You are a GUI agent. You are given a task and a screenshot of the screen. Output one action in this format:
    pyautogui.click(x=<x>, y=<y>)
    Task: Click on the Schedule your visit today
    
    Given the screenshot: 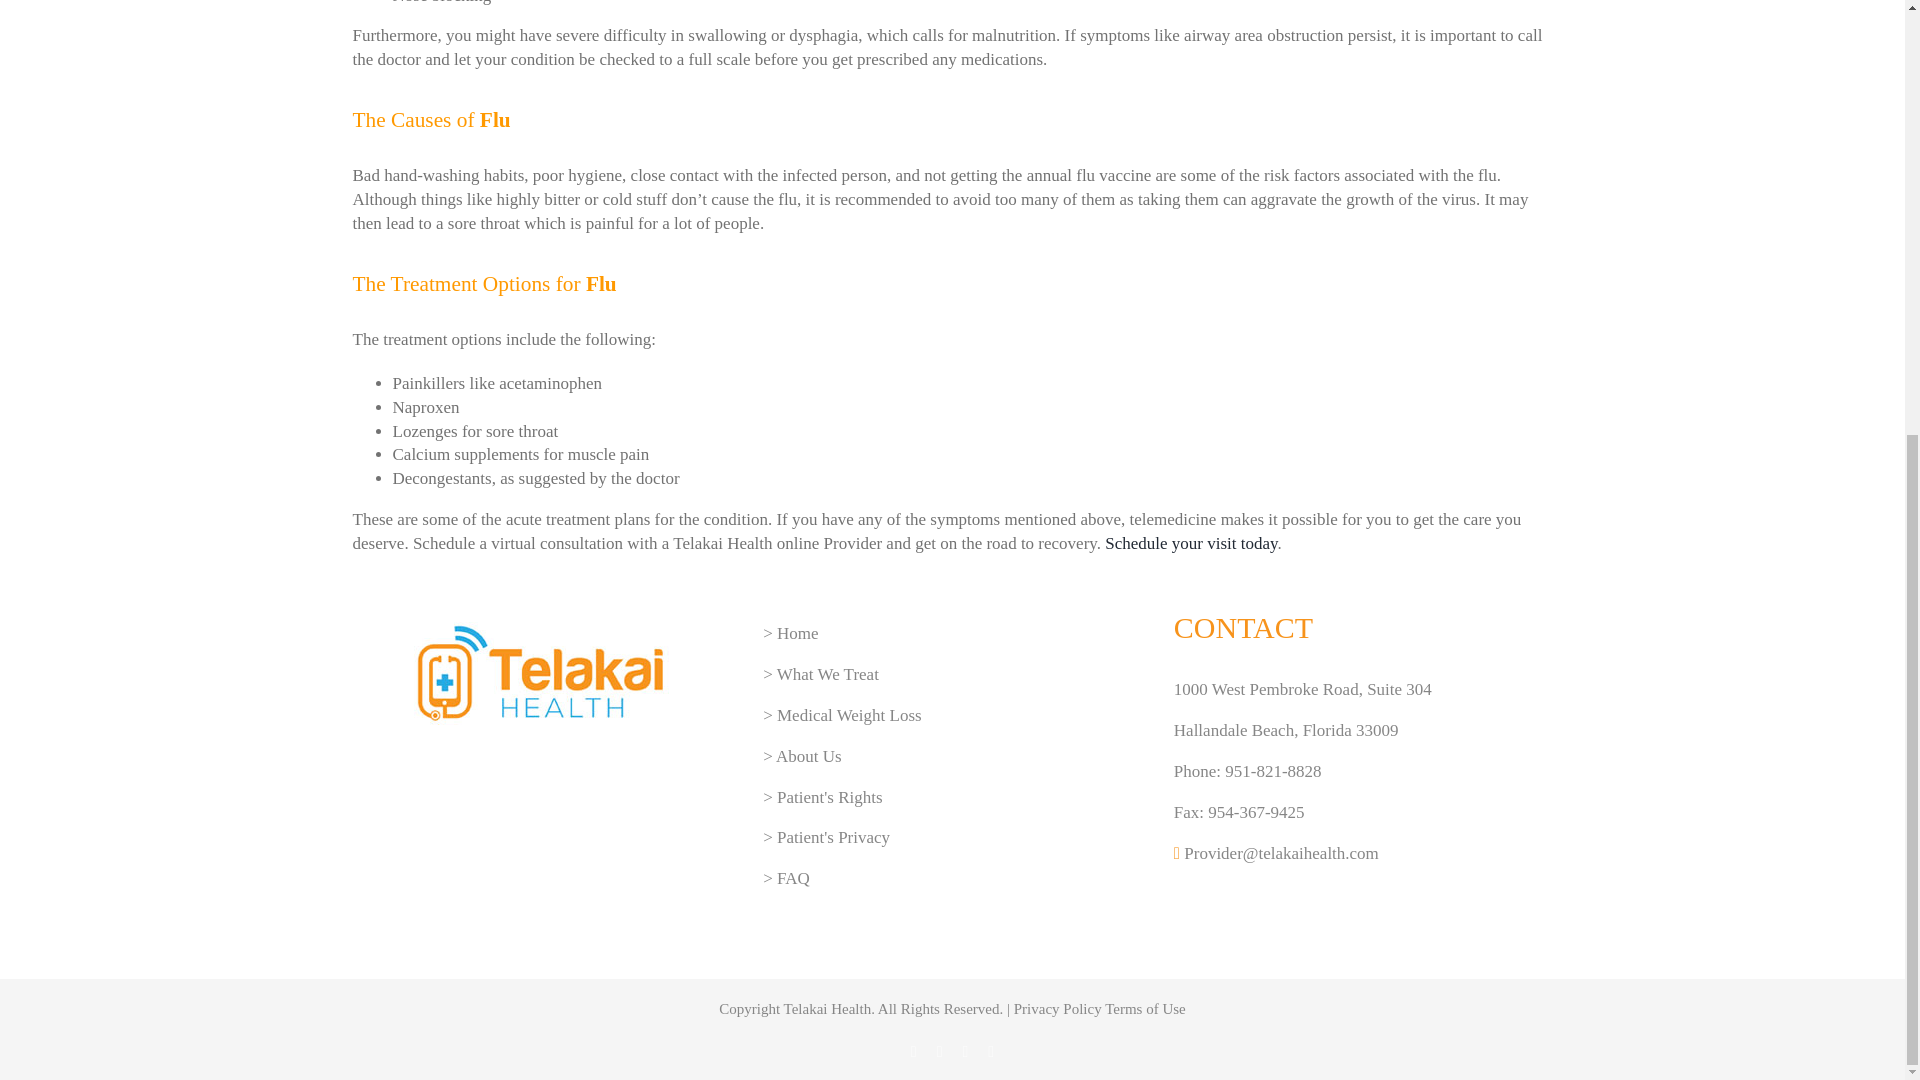 What is the action you would take?
    pyautogui.click(x=1190, y=542)
    